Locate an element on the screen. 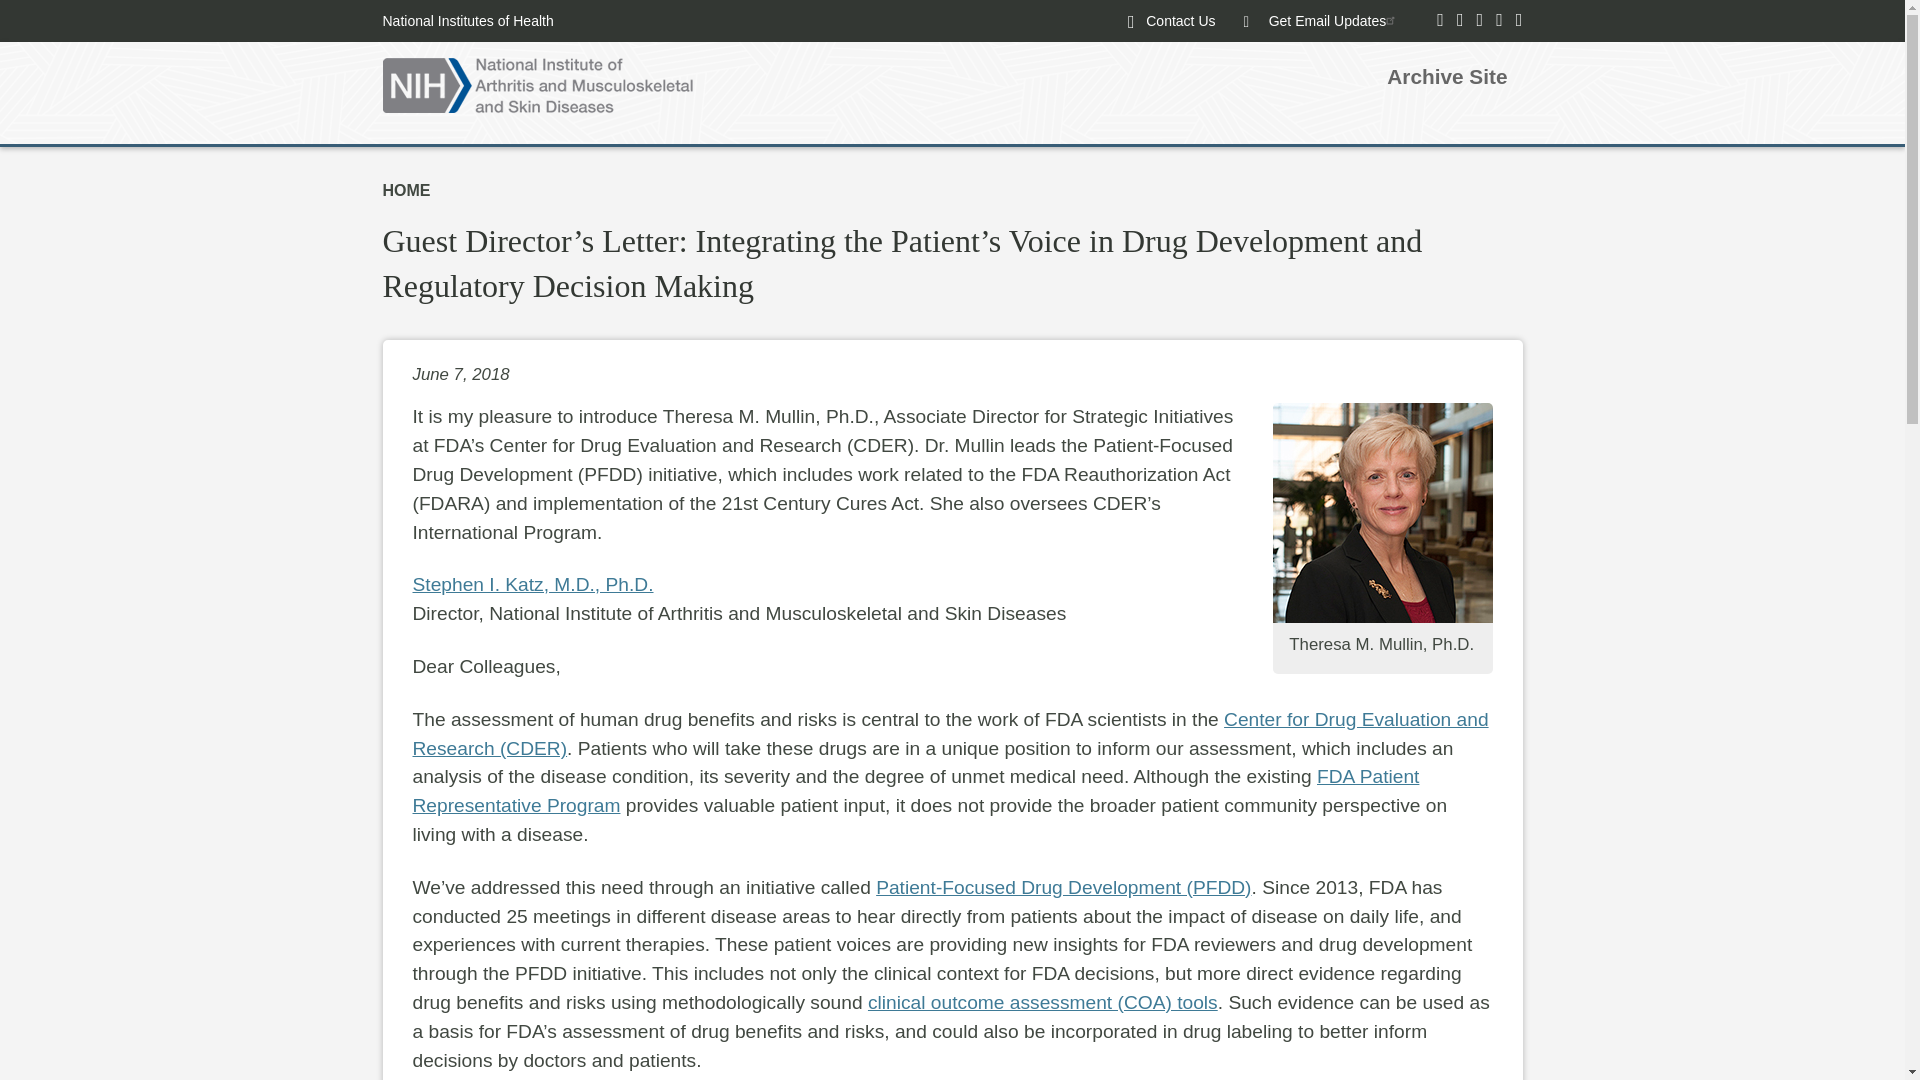  National Institutes of Health is located at coordinates (467, 20).